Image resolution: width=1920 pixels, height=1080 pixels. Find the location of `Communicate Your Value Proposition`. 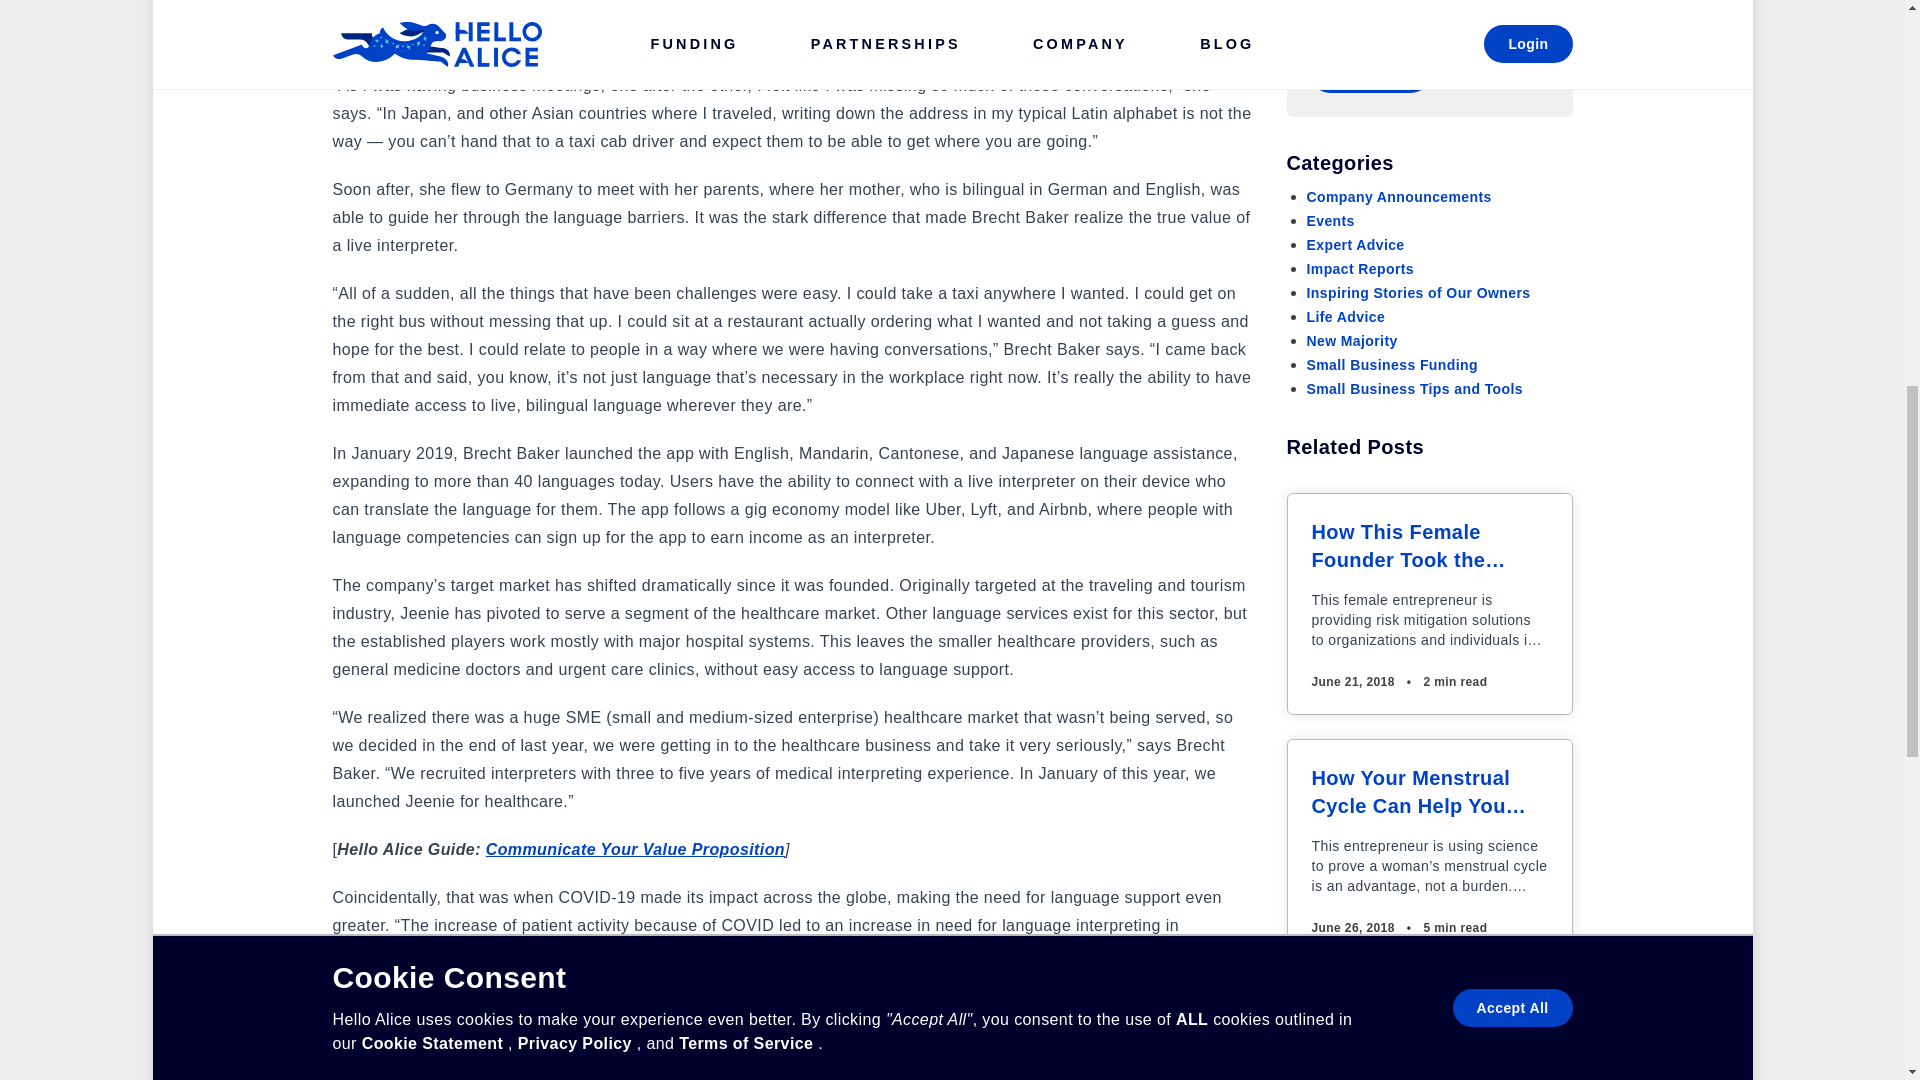

Communicate Your Value Proposition is located at coordinates (635, 849).